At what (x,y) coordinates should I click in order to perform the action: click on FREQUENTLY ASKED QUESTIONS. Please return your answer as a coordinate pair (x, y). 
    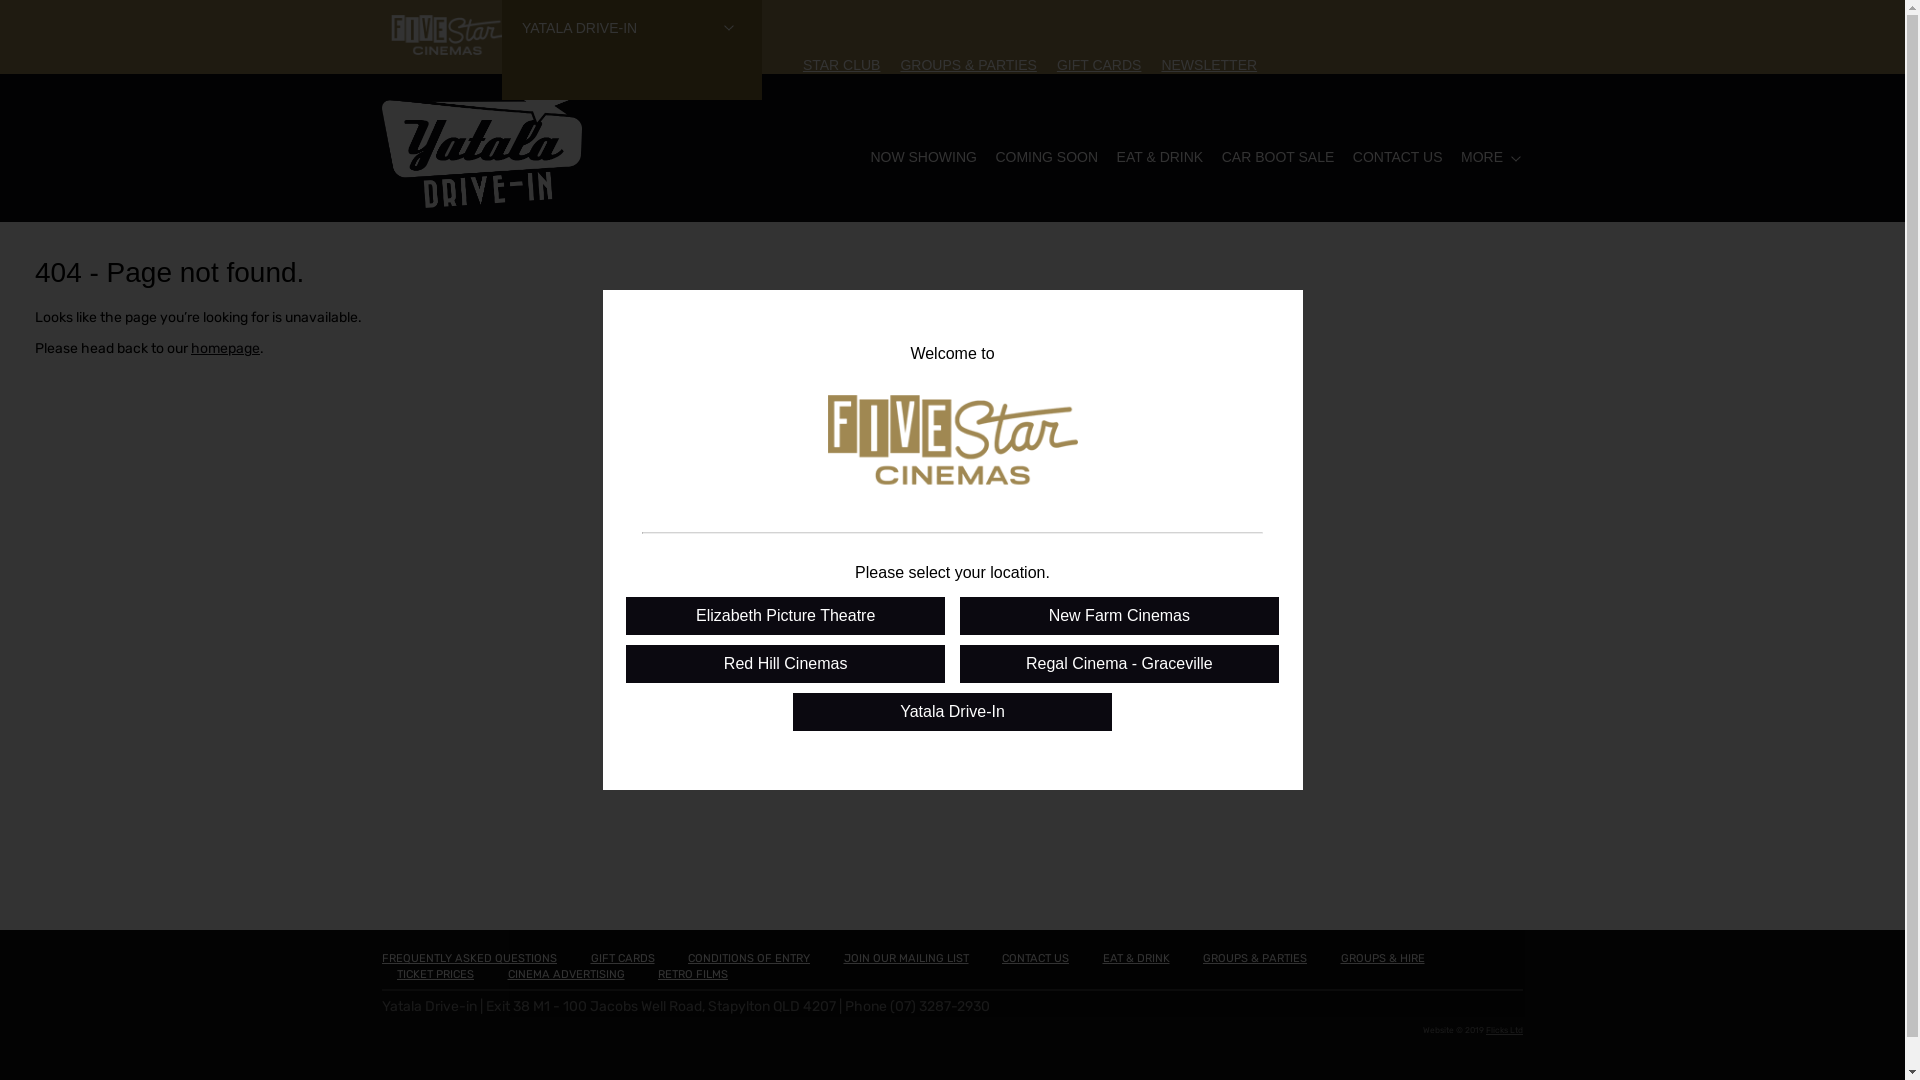
    Looking at the image, I should click on (470, 958).